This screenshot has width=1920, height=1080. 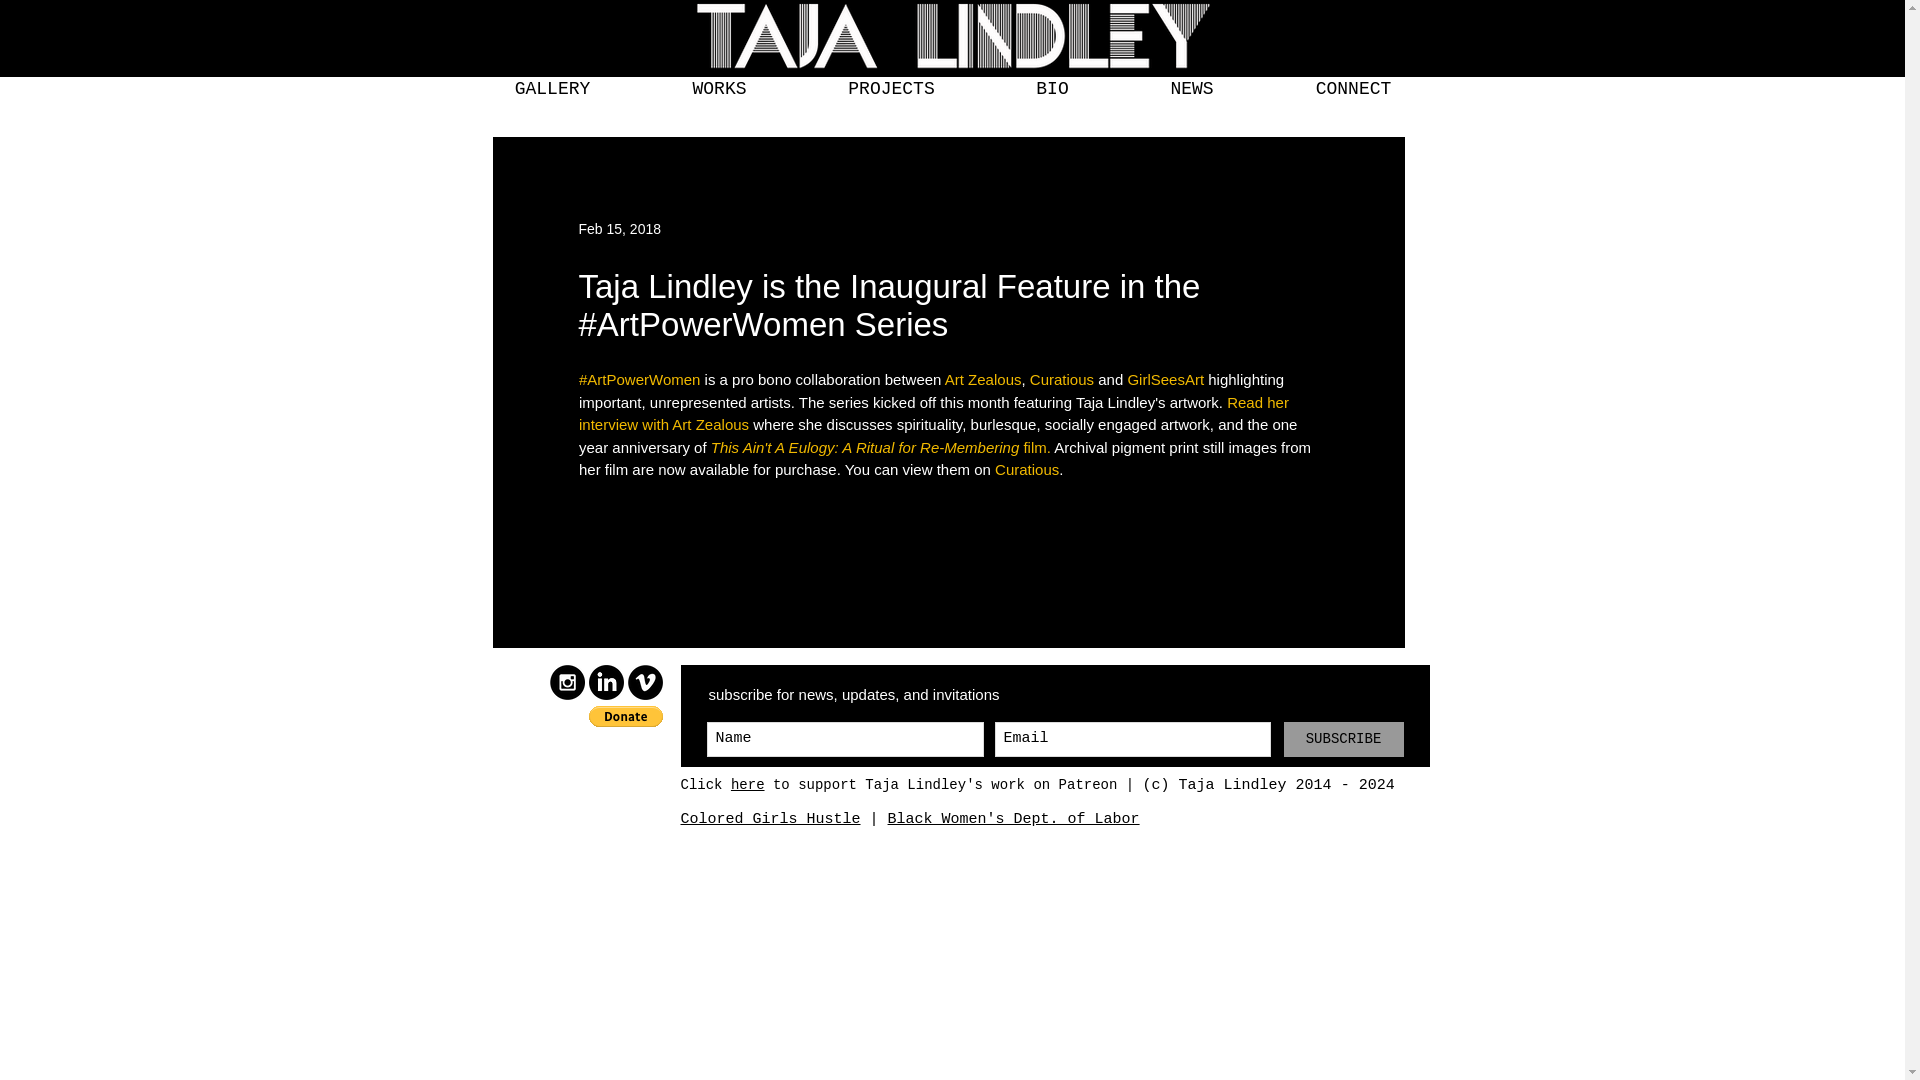 I want to click on Curatious, so click(x=1026, y=470).